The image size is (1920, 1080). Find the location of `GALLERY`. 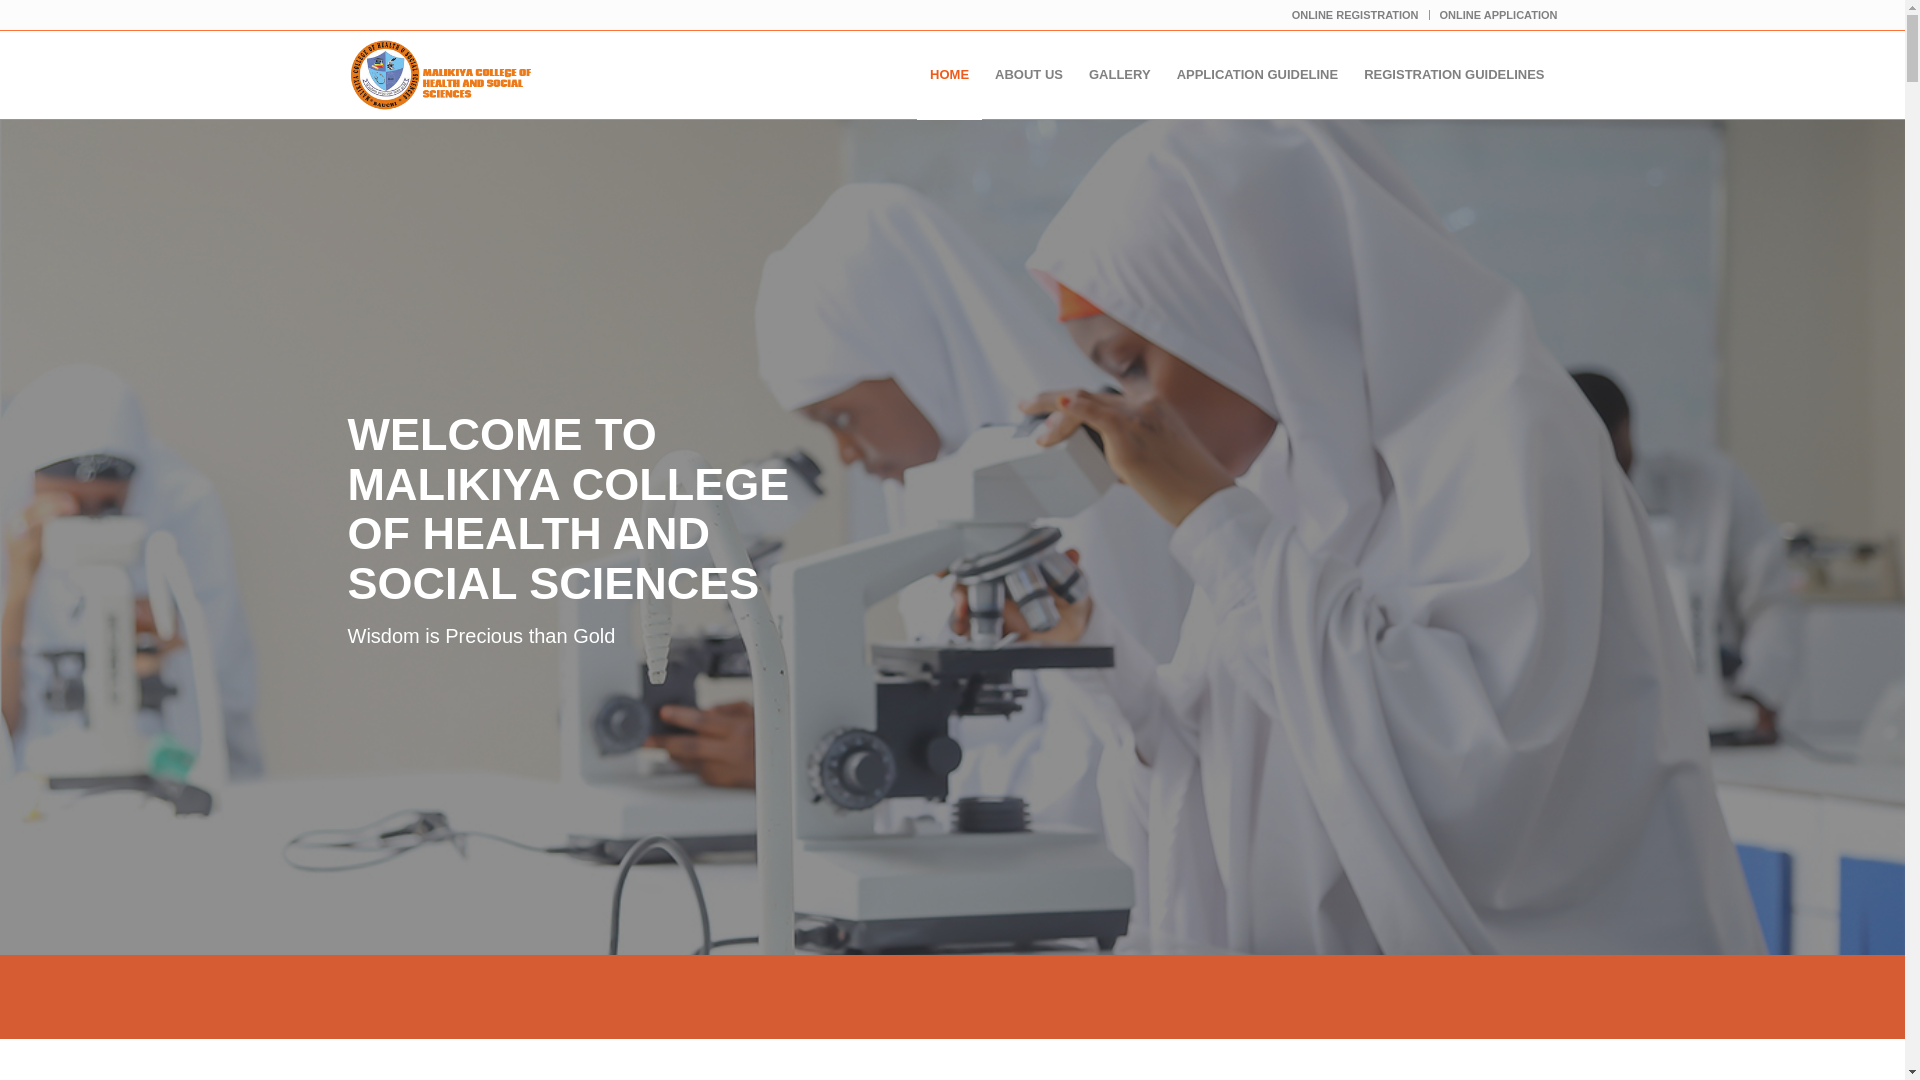

GALLERY is located at coordinates (1119, 74).